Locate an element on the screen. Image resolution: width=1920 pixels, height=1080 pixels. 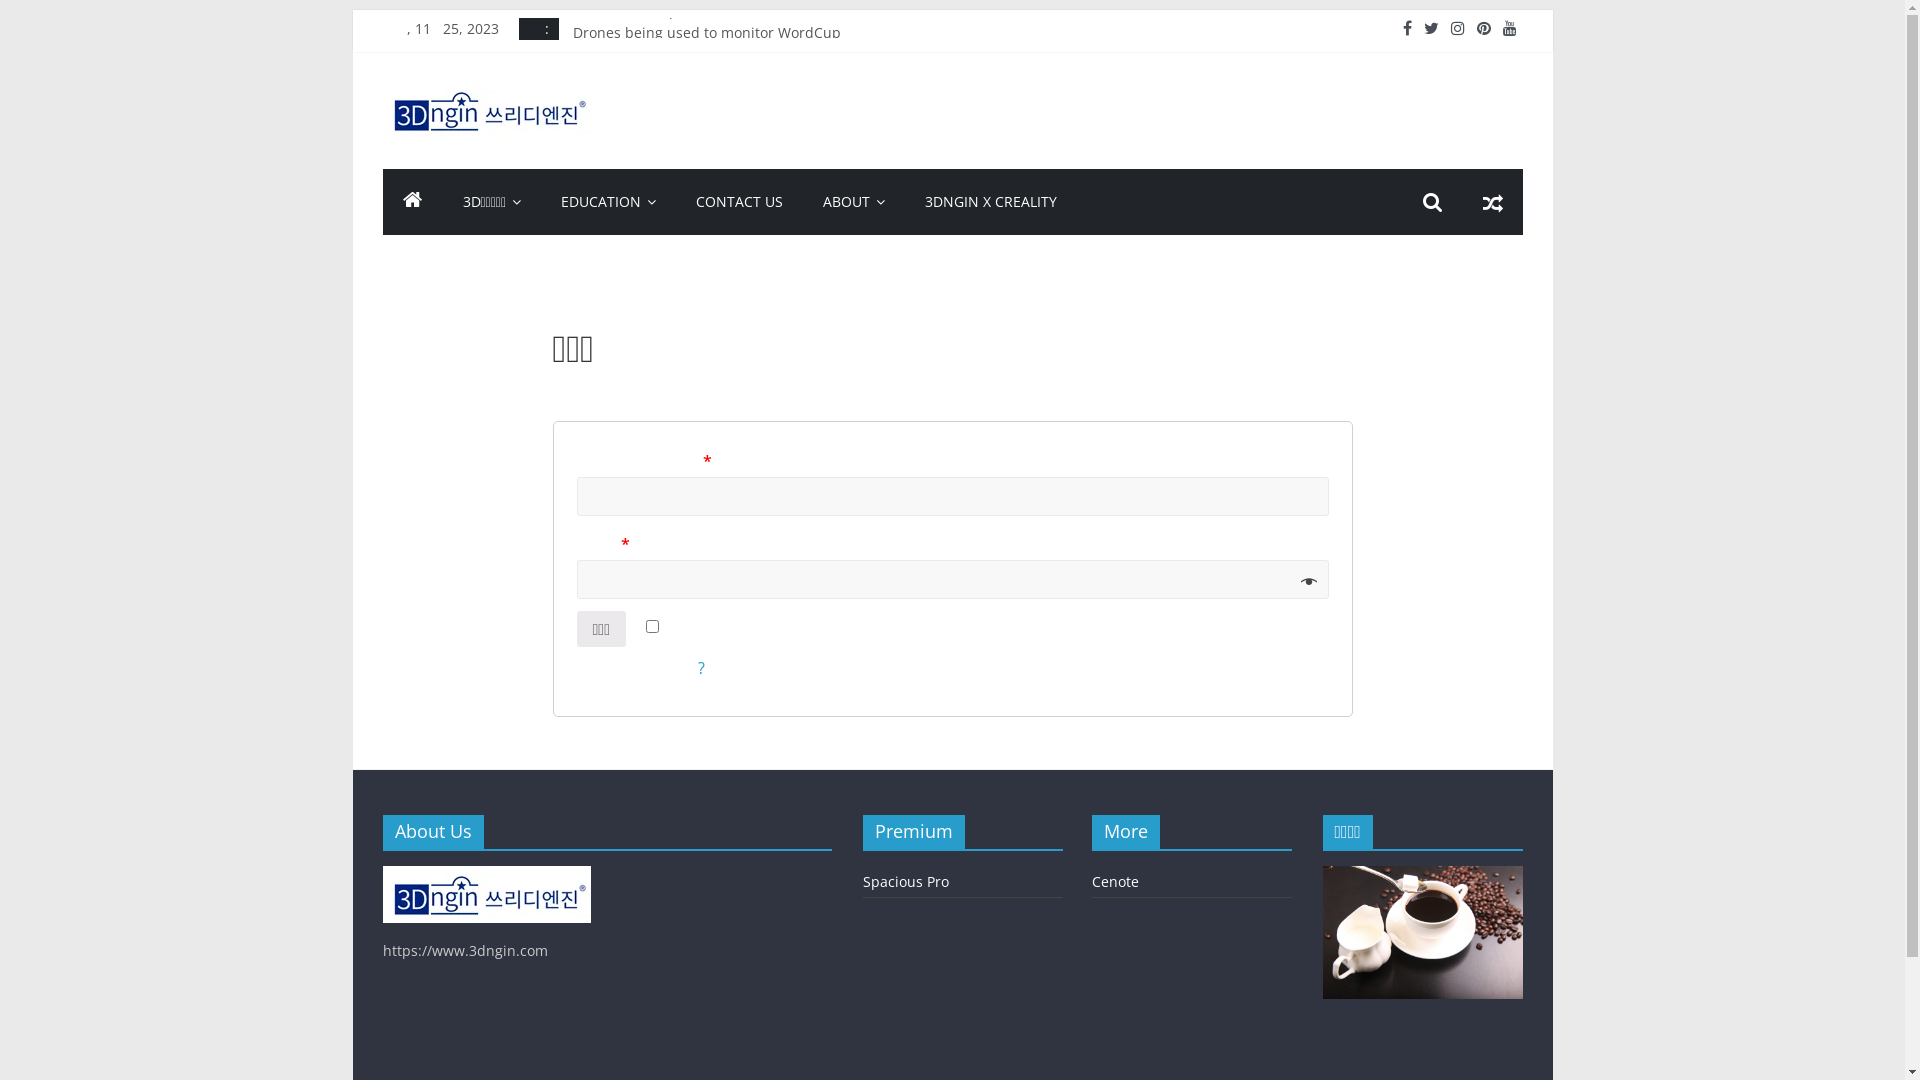
COLORMAG is located at coordinates (486, 876).